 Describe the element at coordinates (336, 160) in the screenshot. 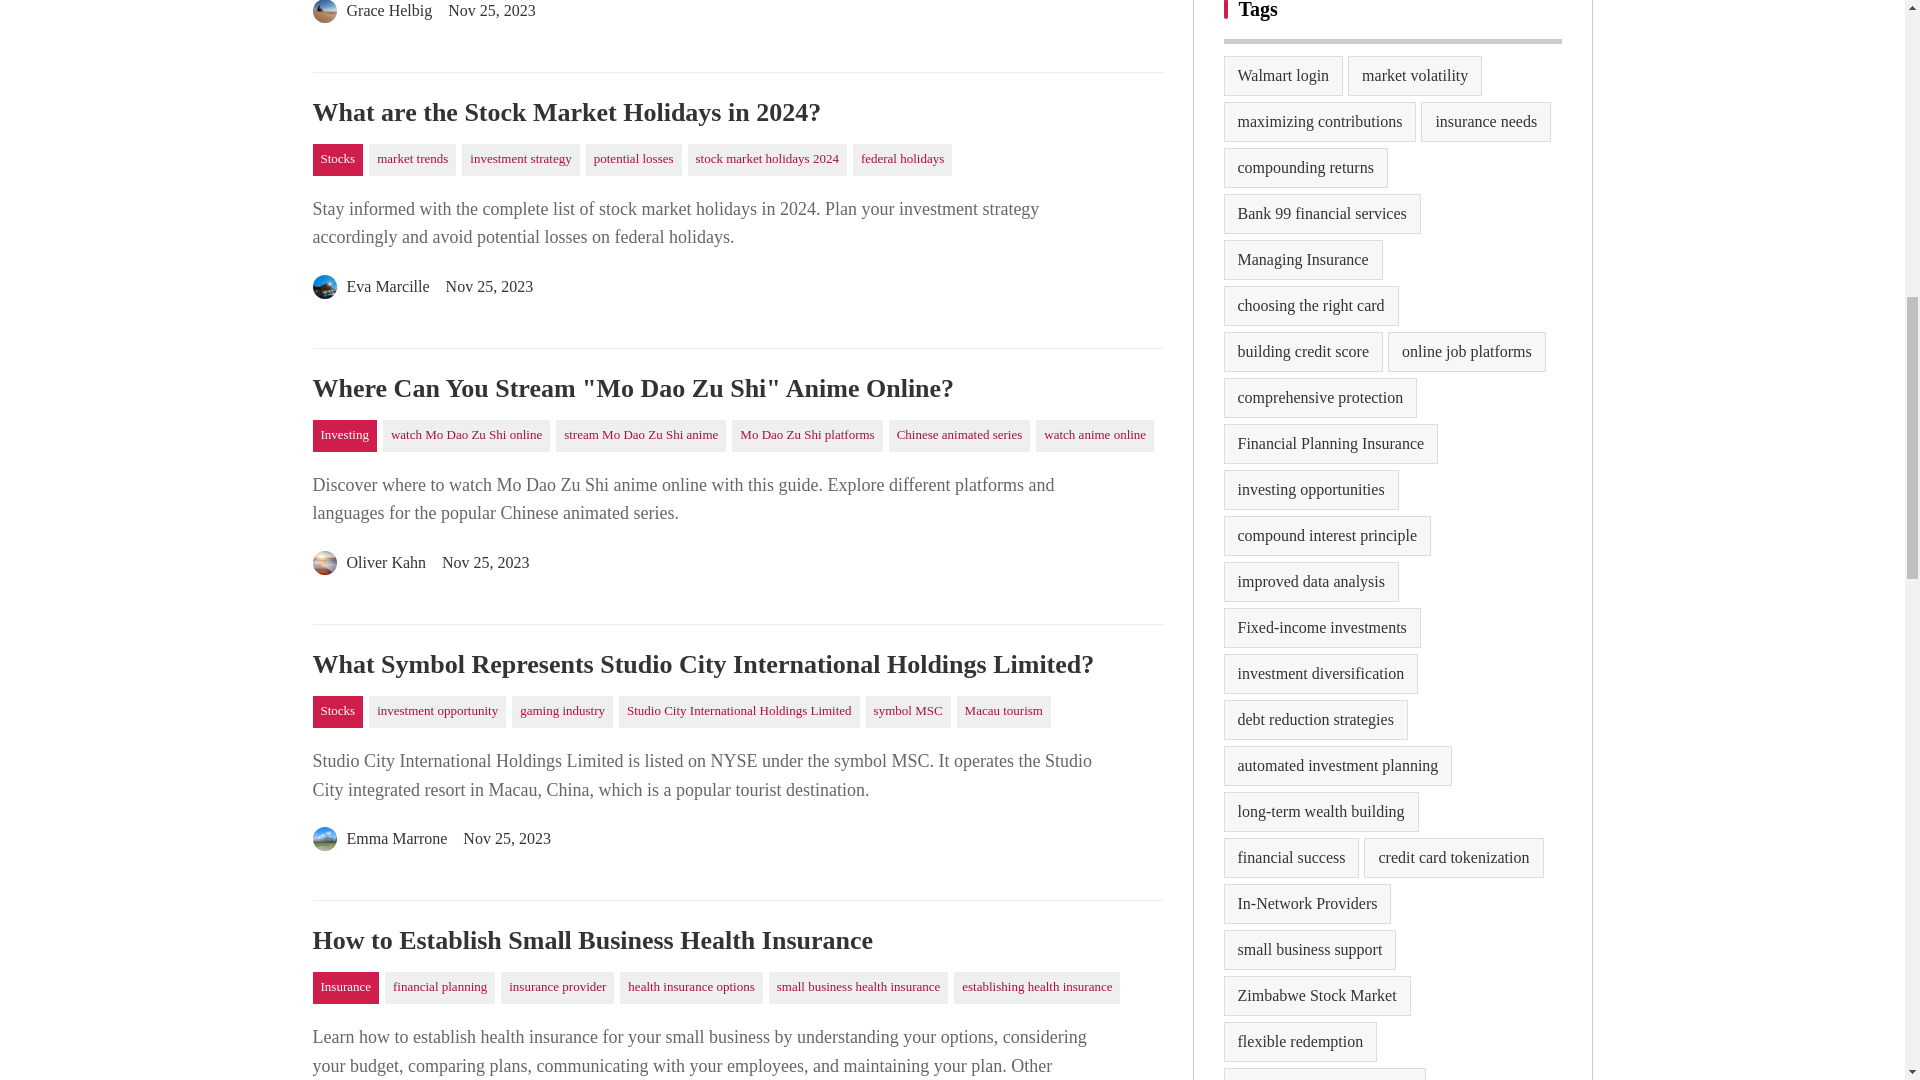

I see `Stocks` at that location.